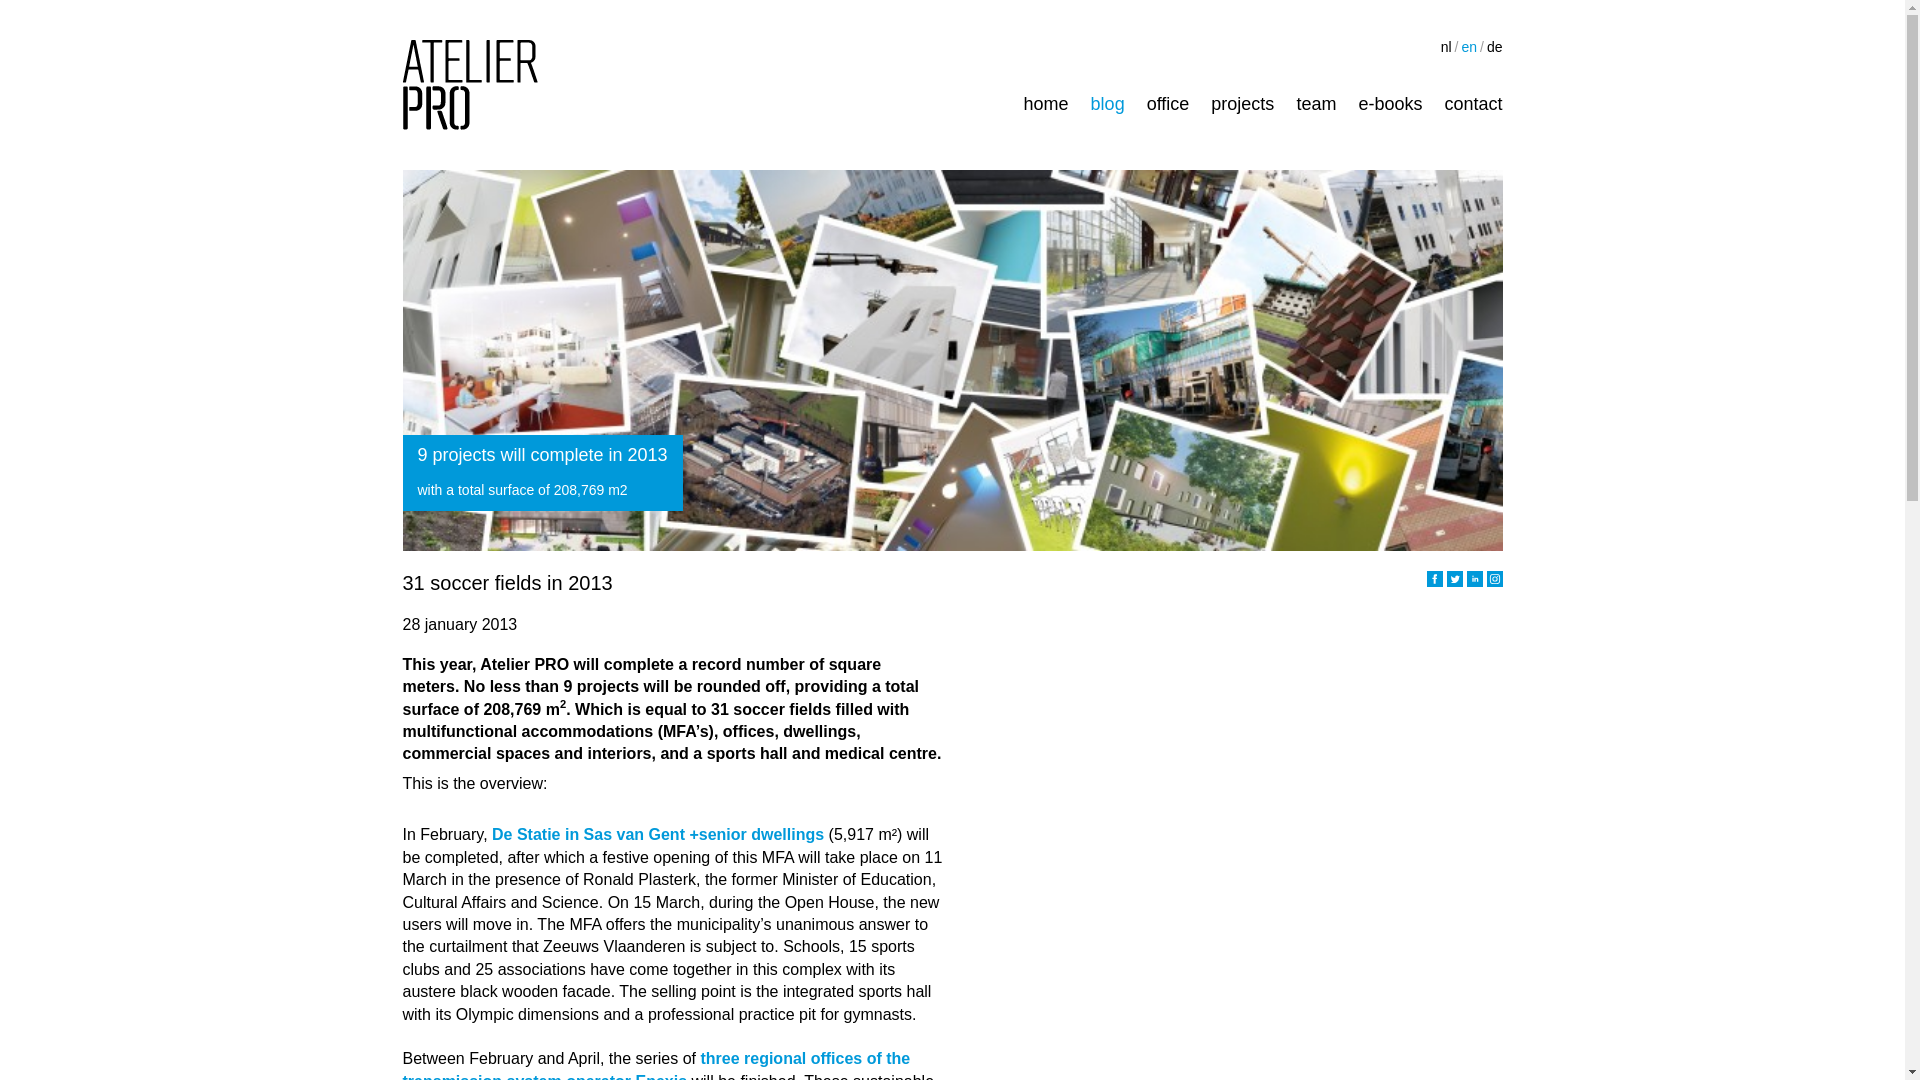 Image resolution: width=1920 pixels, height=1080 pixels. I want to click on contact, so click(1472, 104).